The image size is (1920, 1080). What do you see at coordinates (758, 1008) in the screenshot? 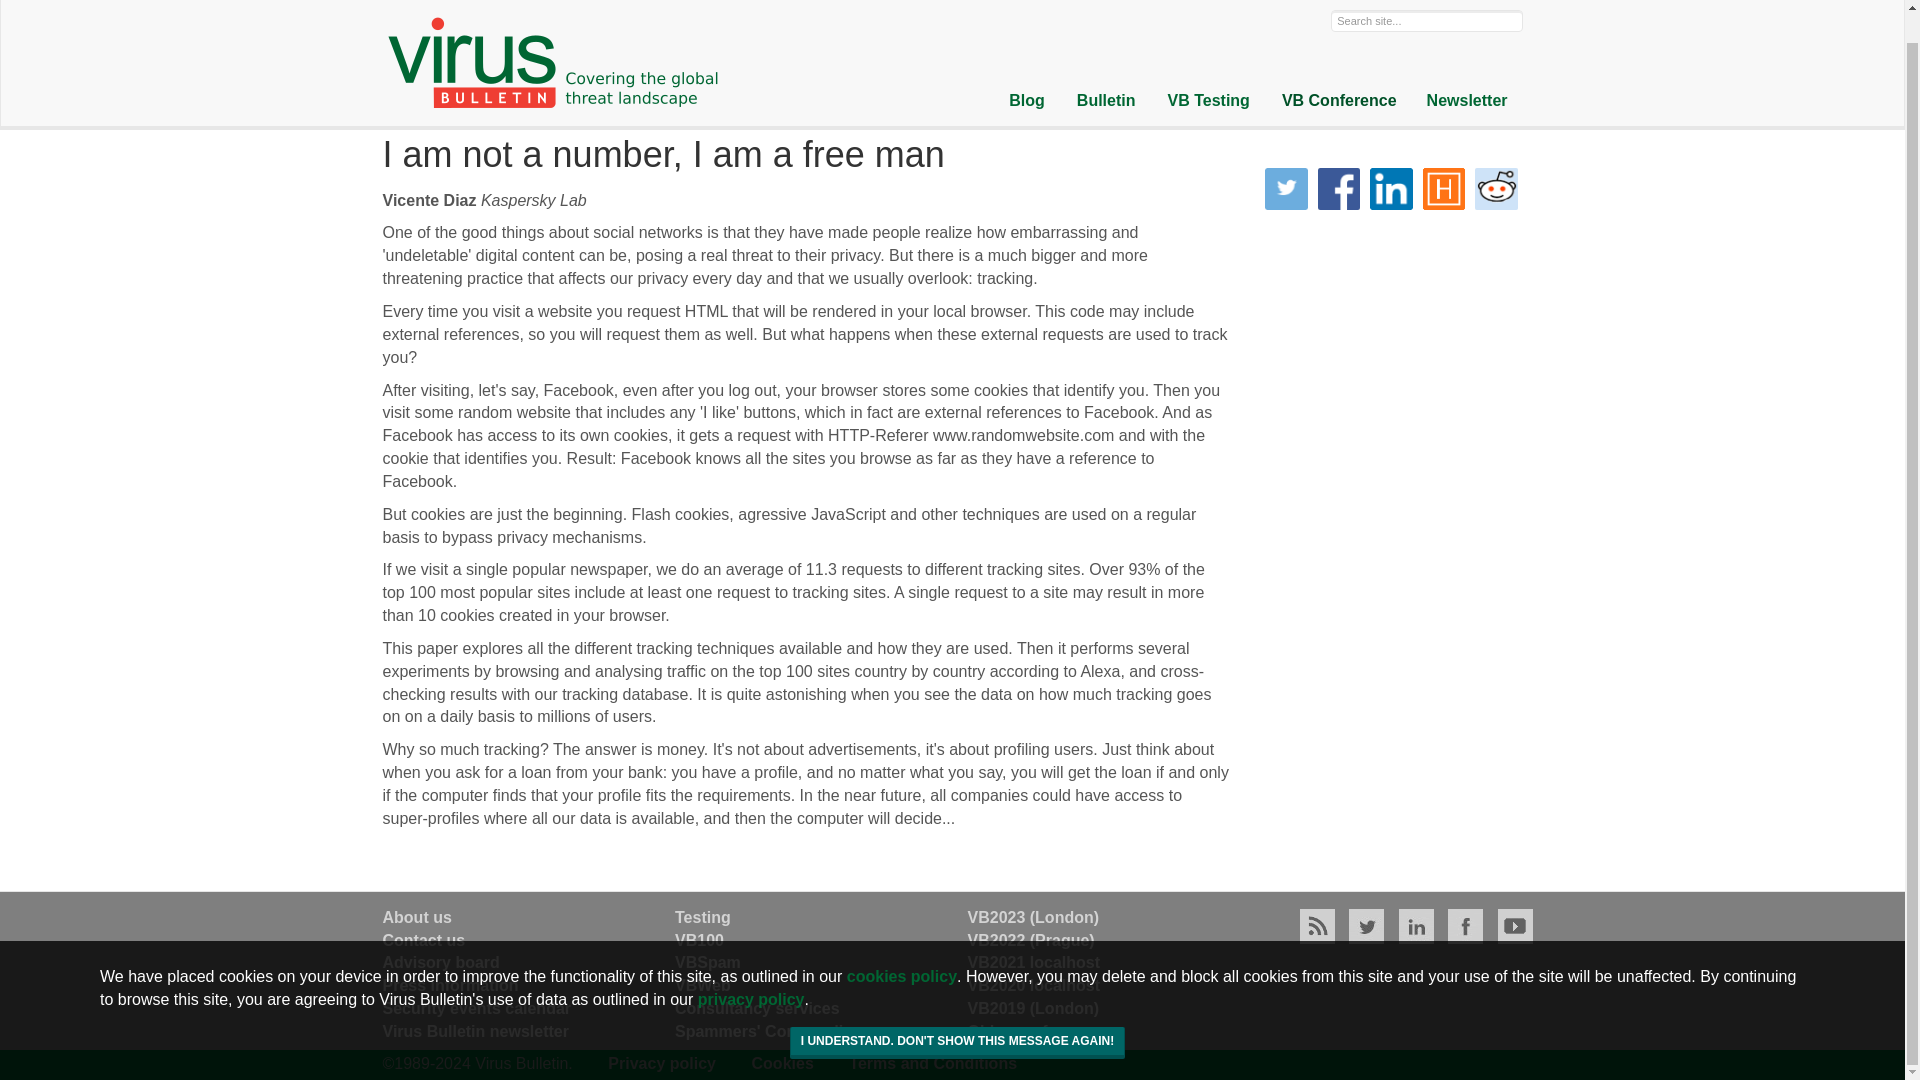
I see `Consultancy Services` at bounding box center [758, 1008].